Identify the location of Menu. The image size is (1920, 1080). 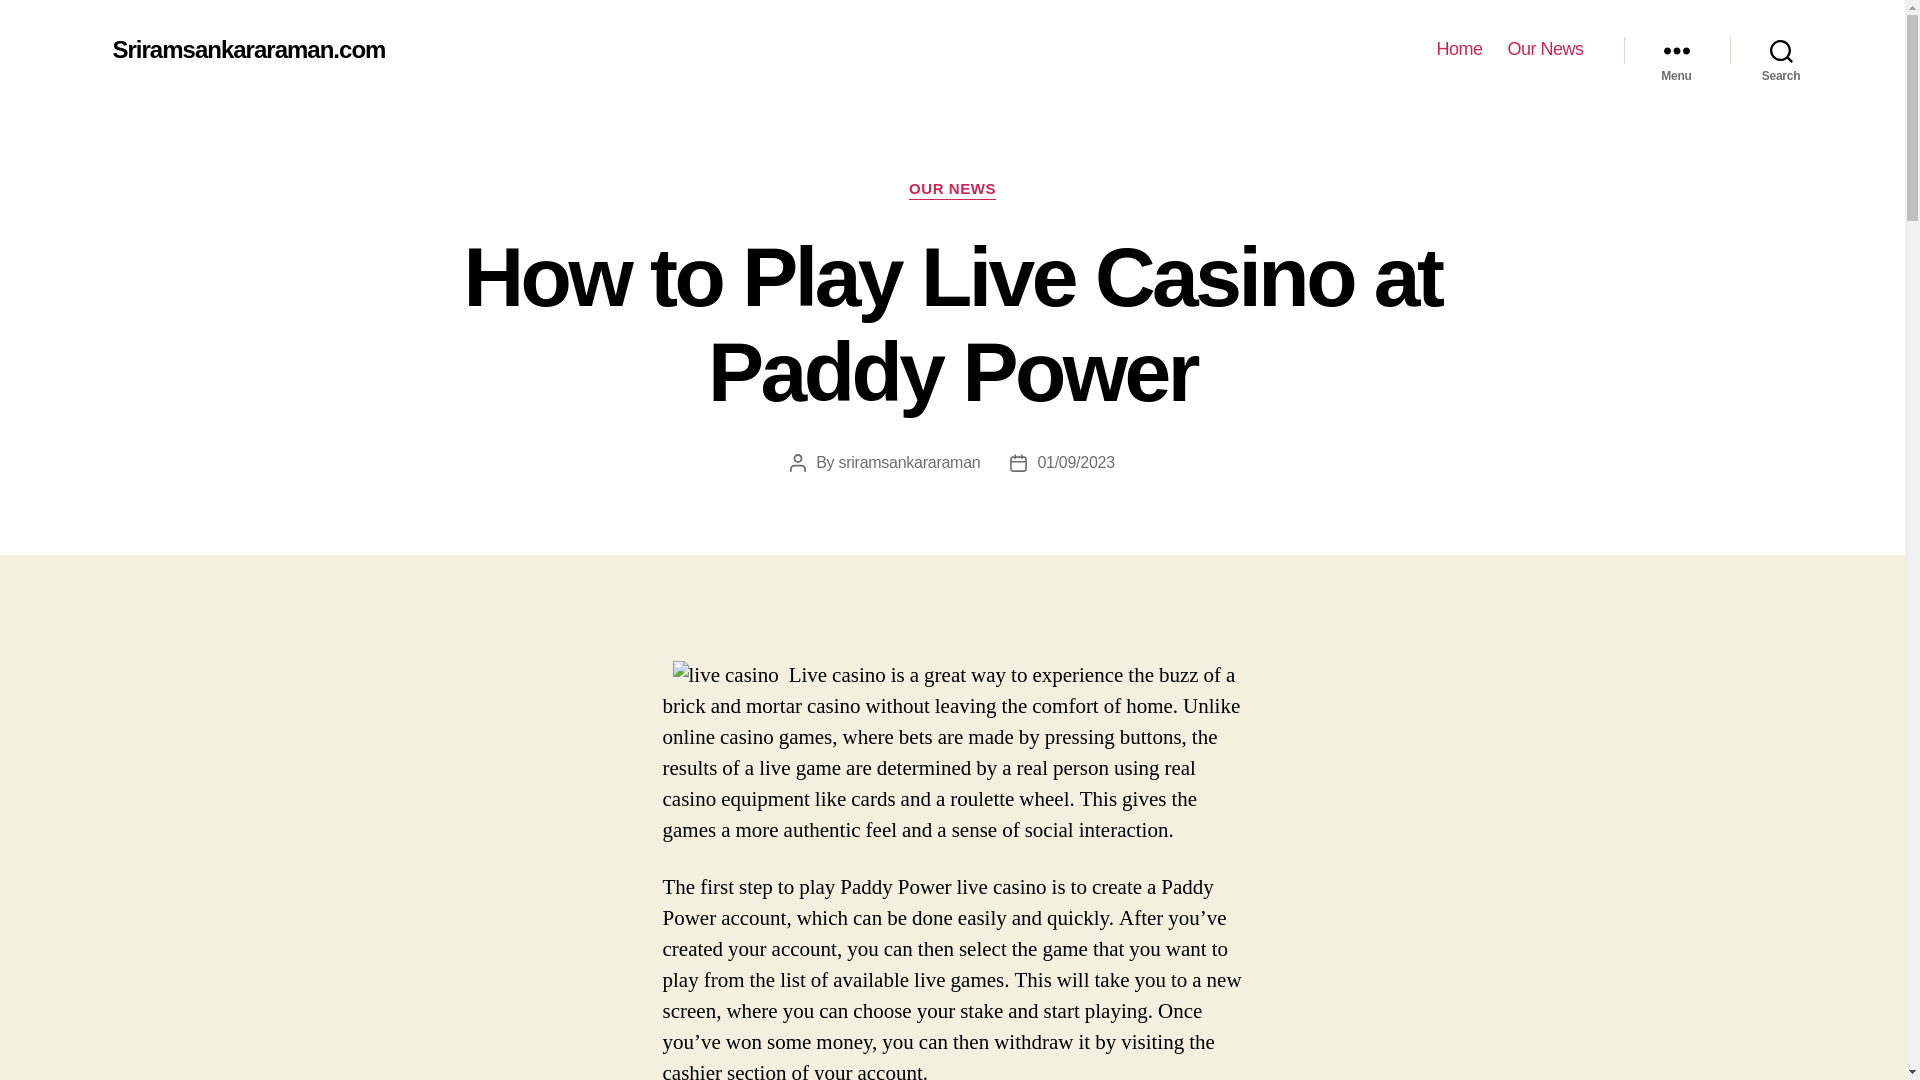
(1676, 50).